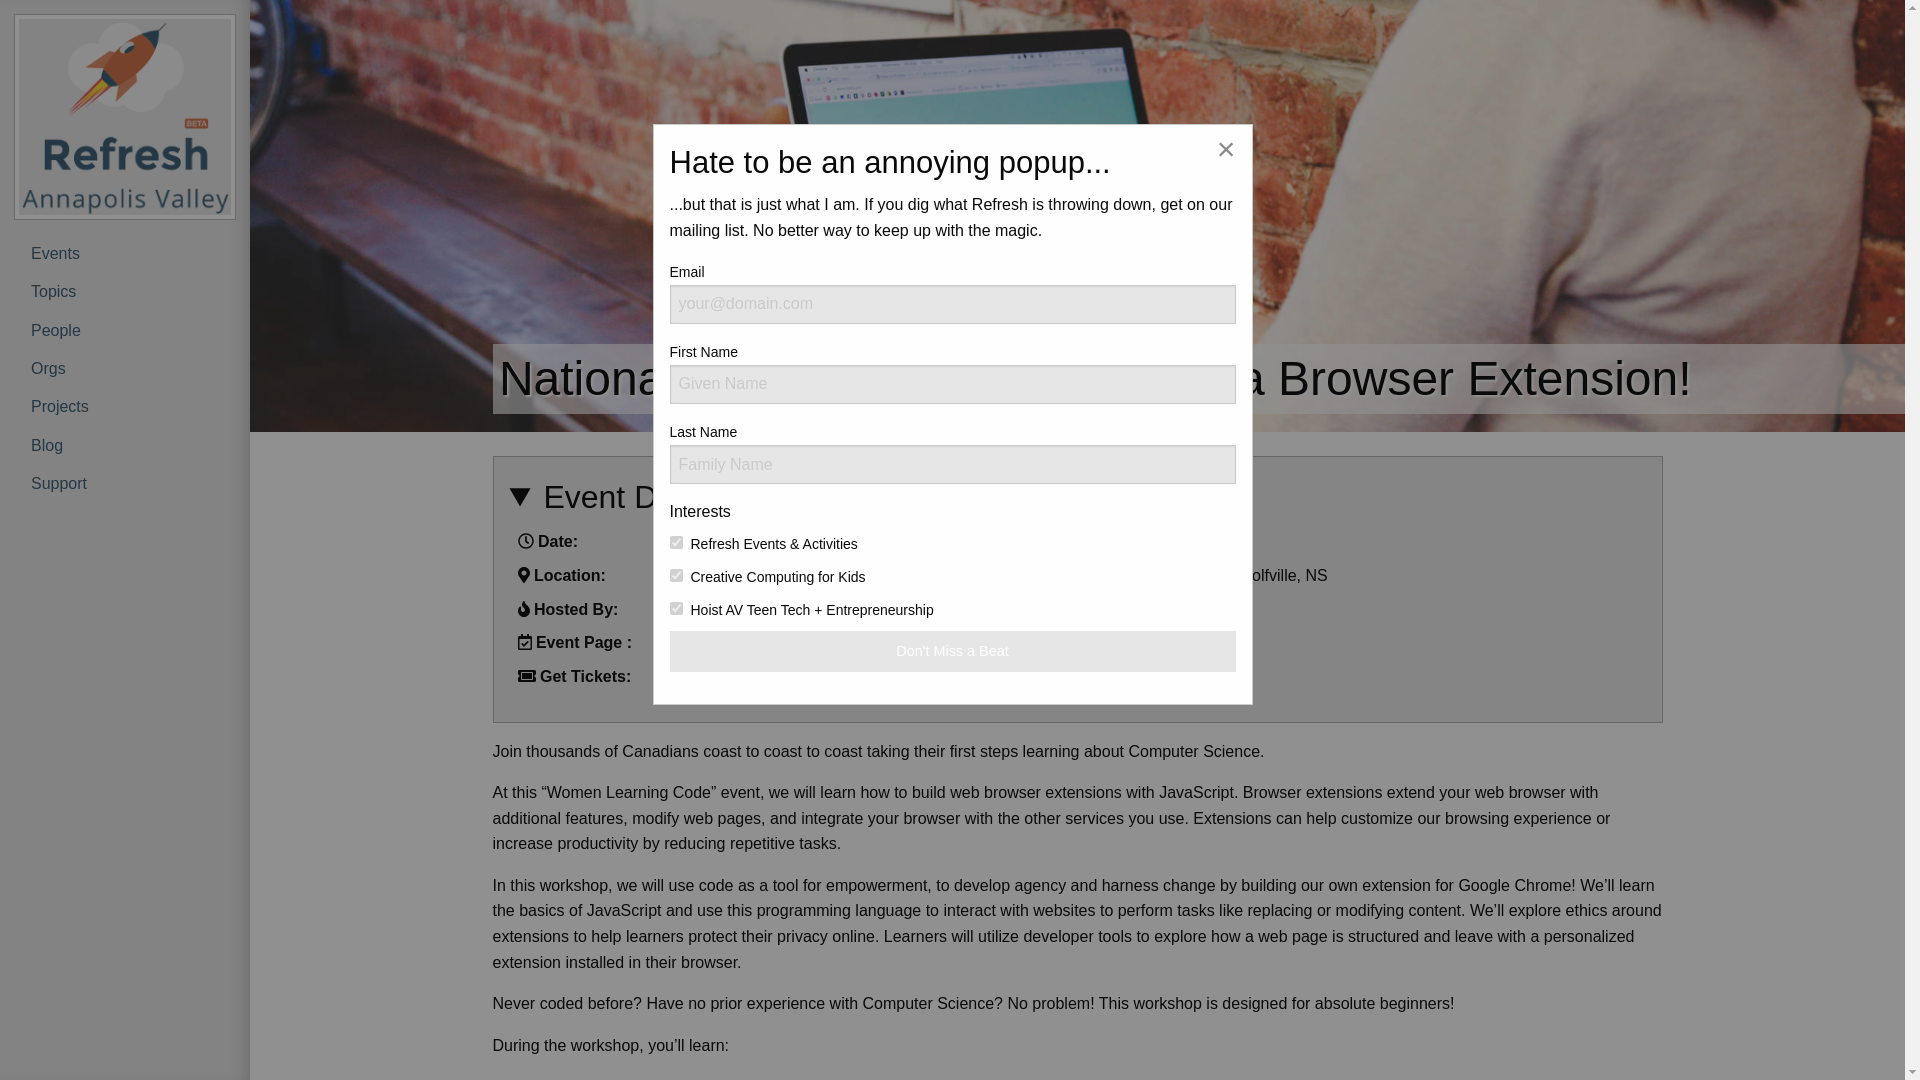 The height and width of the screenshot is (1080, 1920). What do you see at coordinates (676, 608) in the screenshot?
I see `on` at bounding box center [676, 608].